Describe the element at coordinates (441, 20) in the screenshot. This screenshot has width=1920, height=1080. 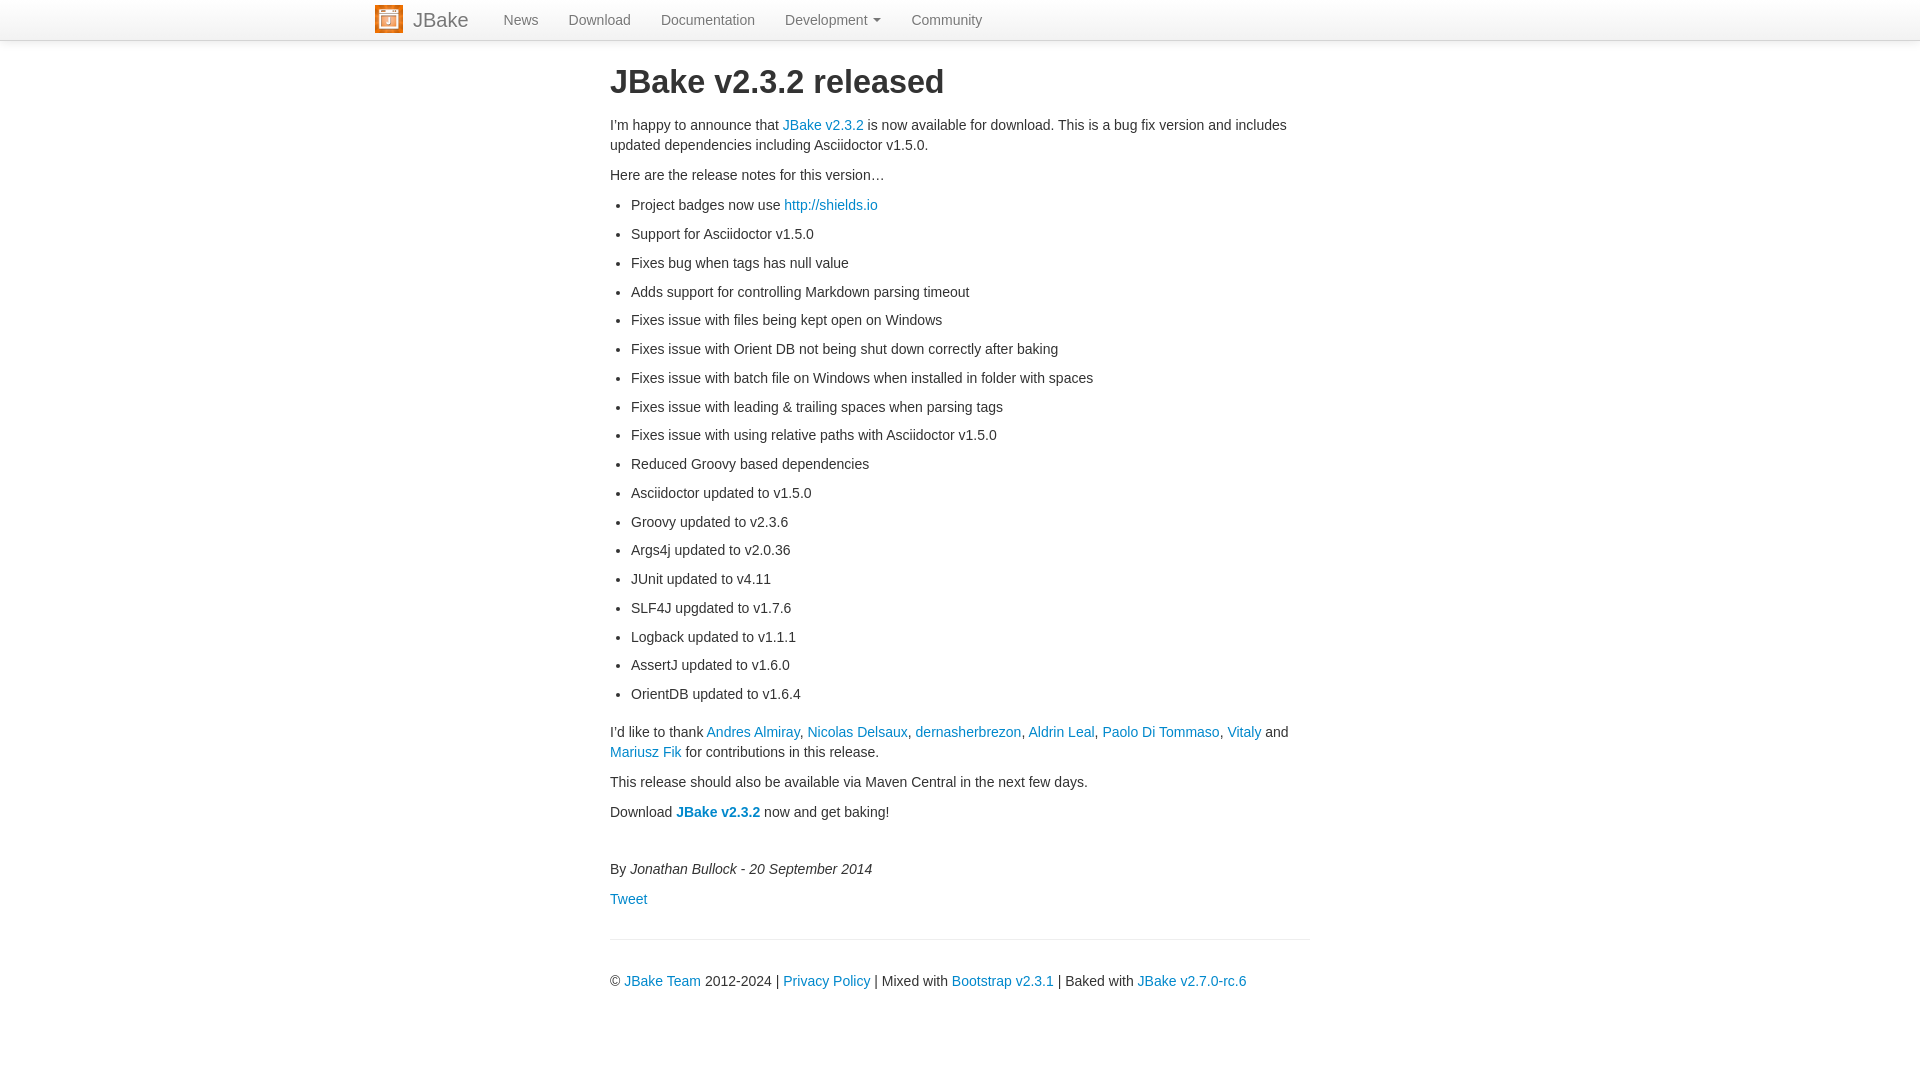
I see `JBake` at that location.